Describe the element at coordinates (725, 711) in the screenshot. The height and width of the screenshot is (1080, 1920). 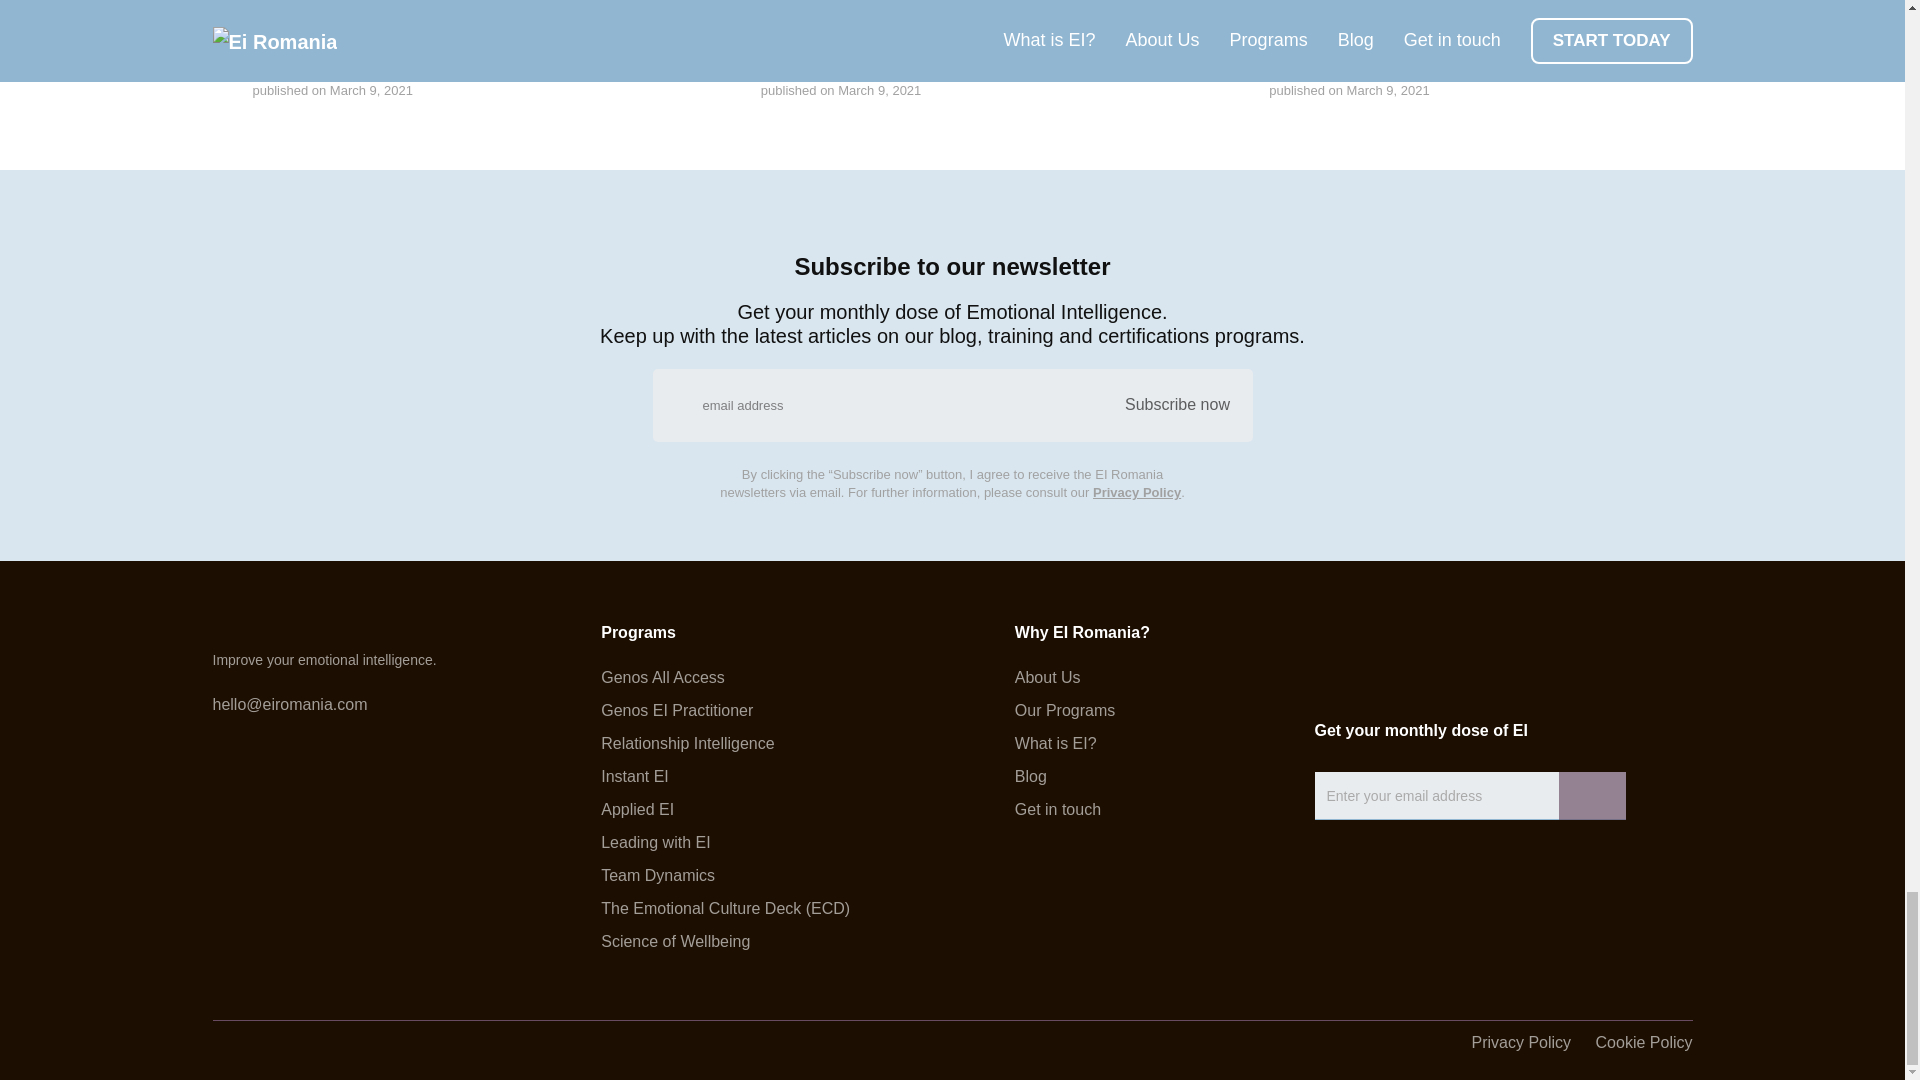
I see `Genos EI Practitioner` at that location.